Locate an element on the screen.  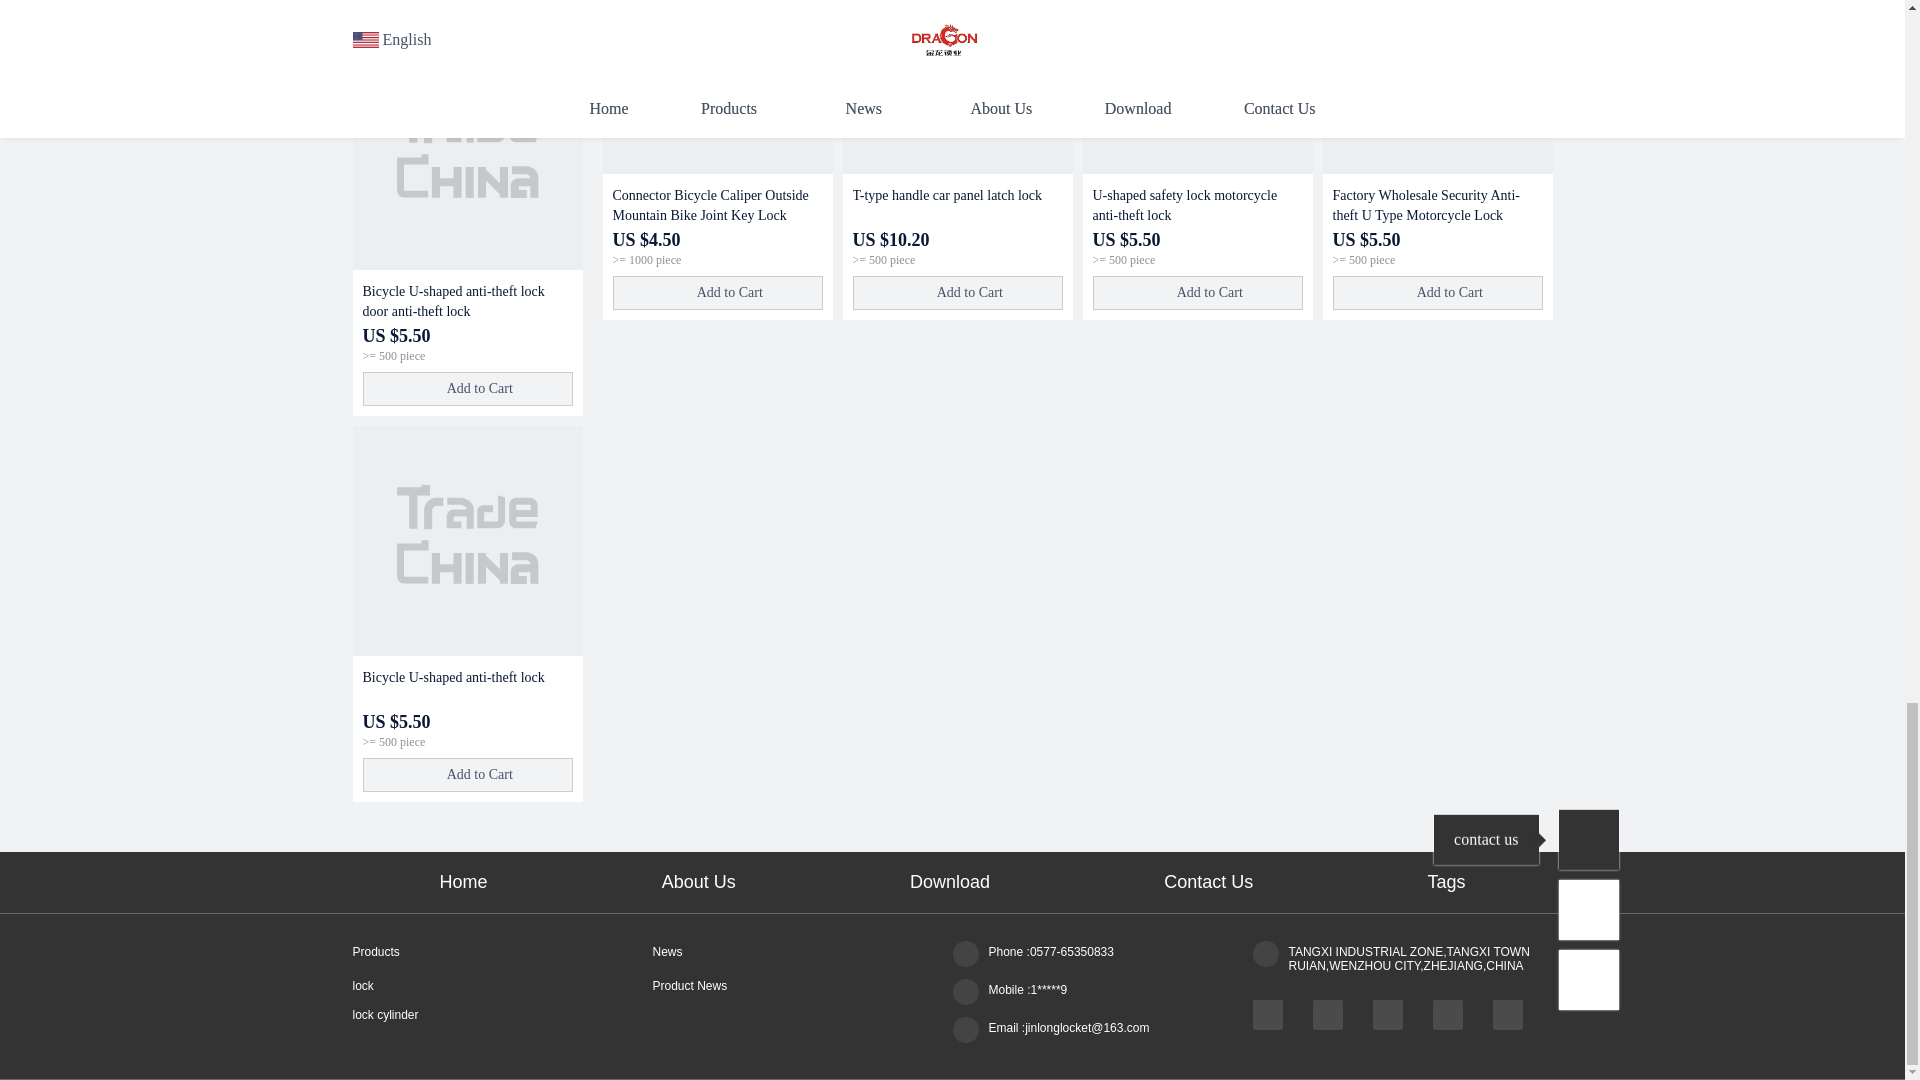
Factory Wholesale Security Anti-theft U Type Motorcycle Lock is located at coordinates (1436, 86).